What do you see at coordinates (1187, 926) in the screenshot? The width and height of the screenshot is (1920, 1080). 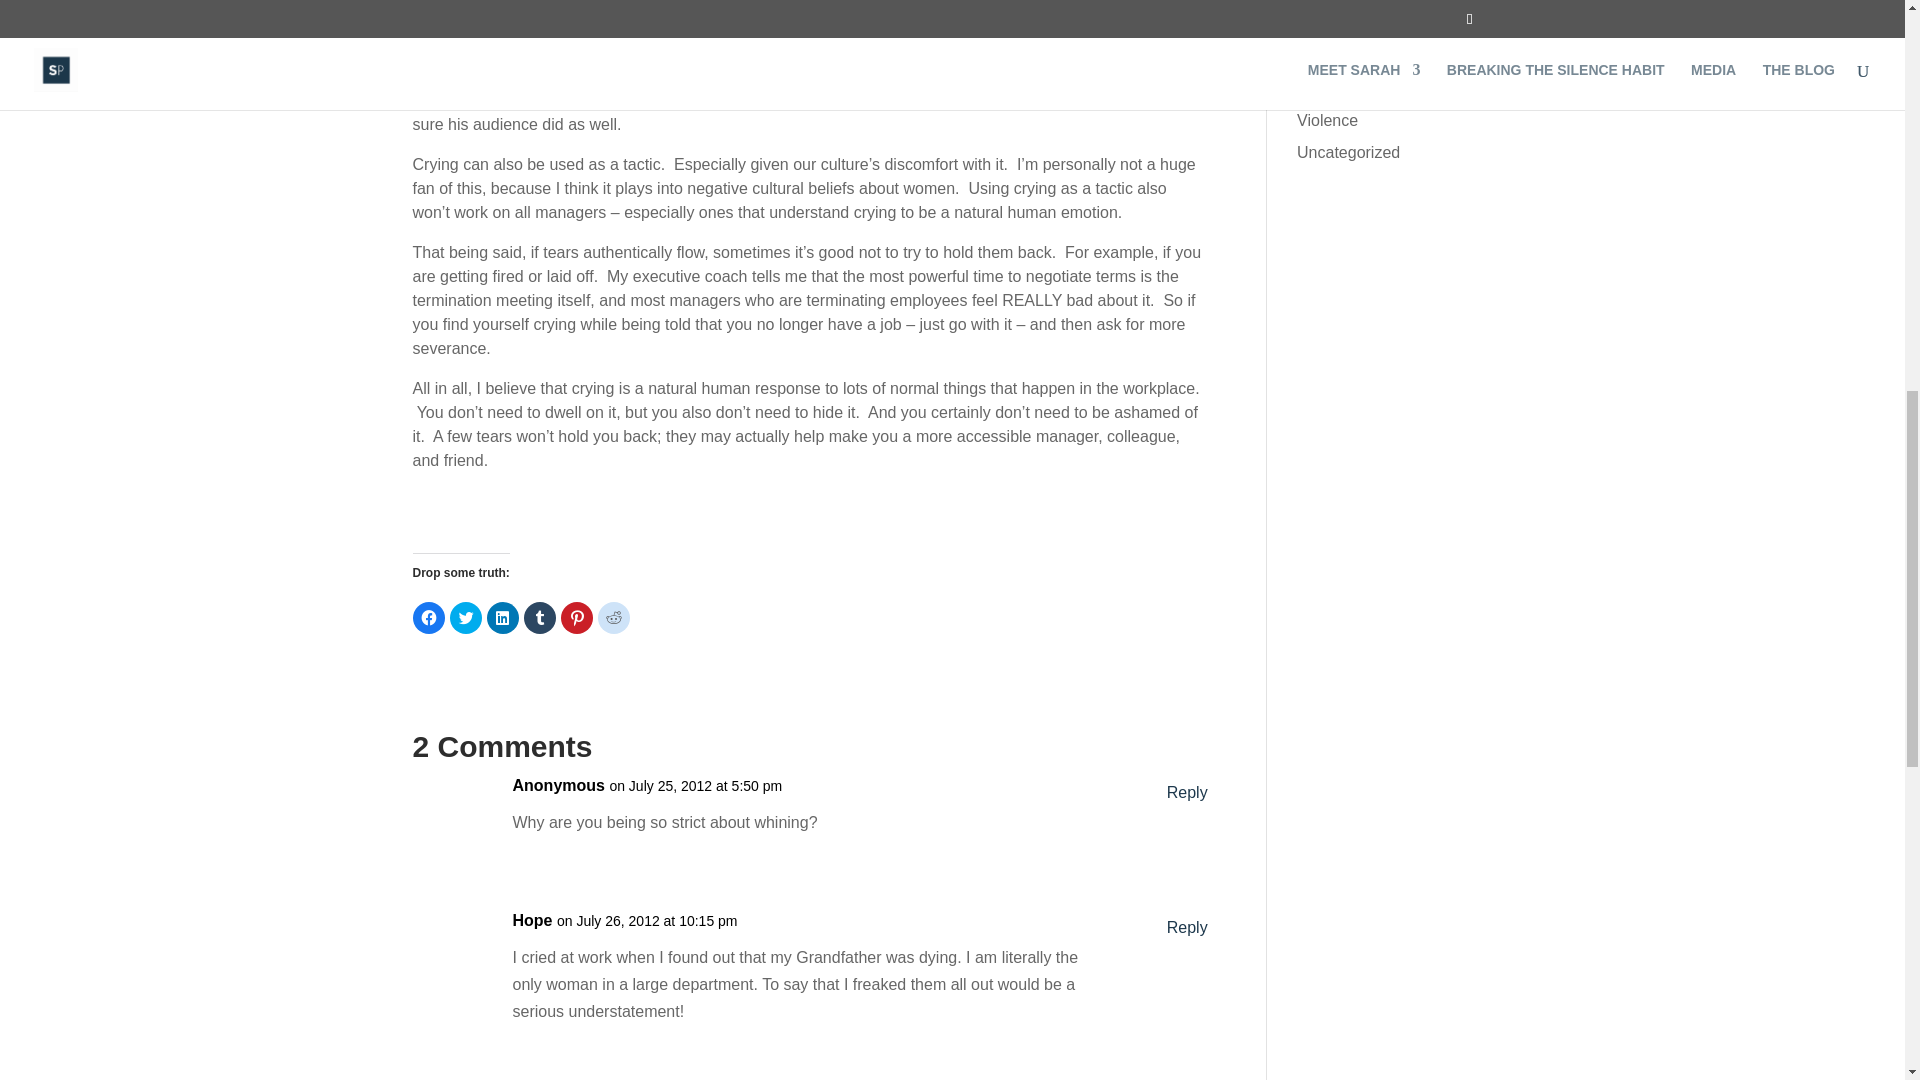 I see `Reply` at bounding box center [1187, 926].